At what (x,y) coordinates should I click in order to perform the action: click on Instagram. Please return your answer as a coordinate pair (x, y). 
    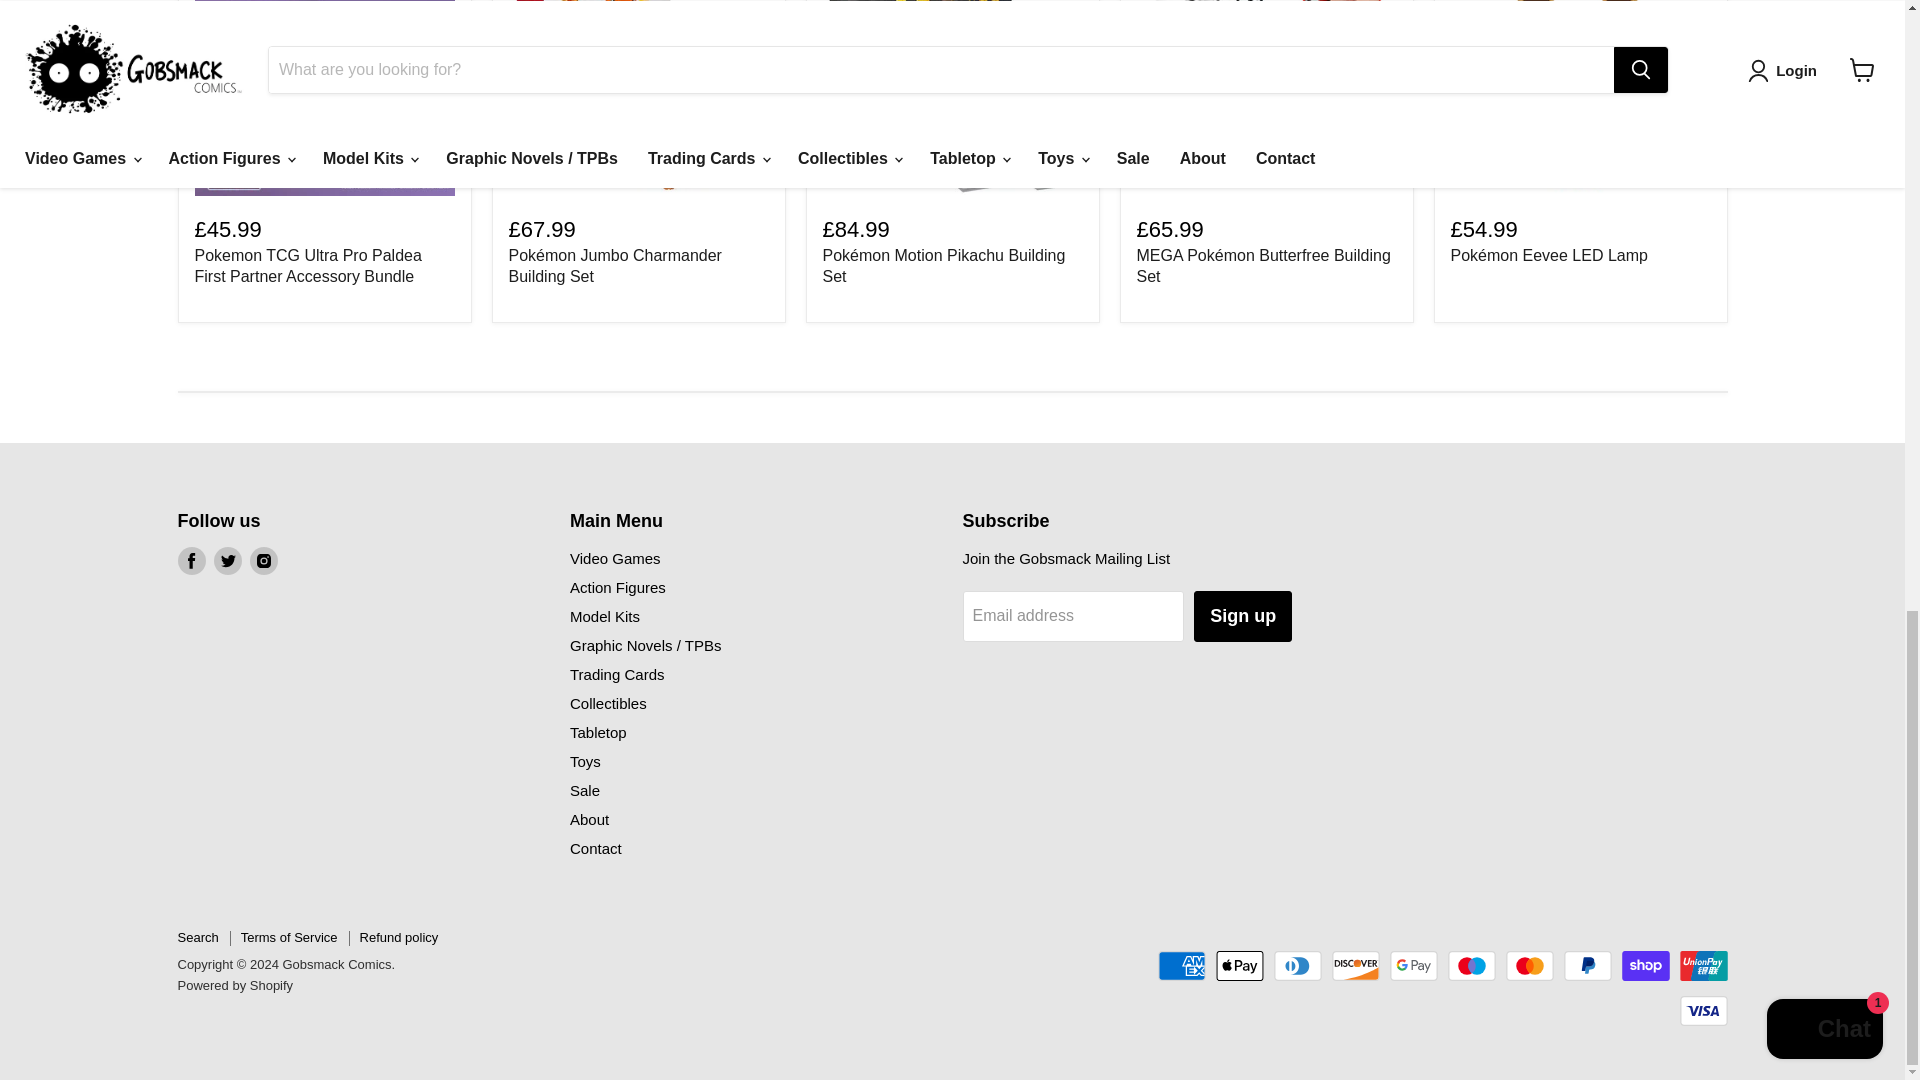
    Looking at the image, I should click on (264, 560).